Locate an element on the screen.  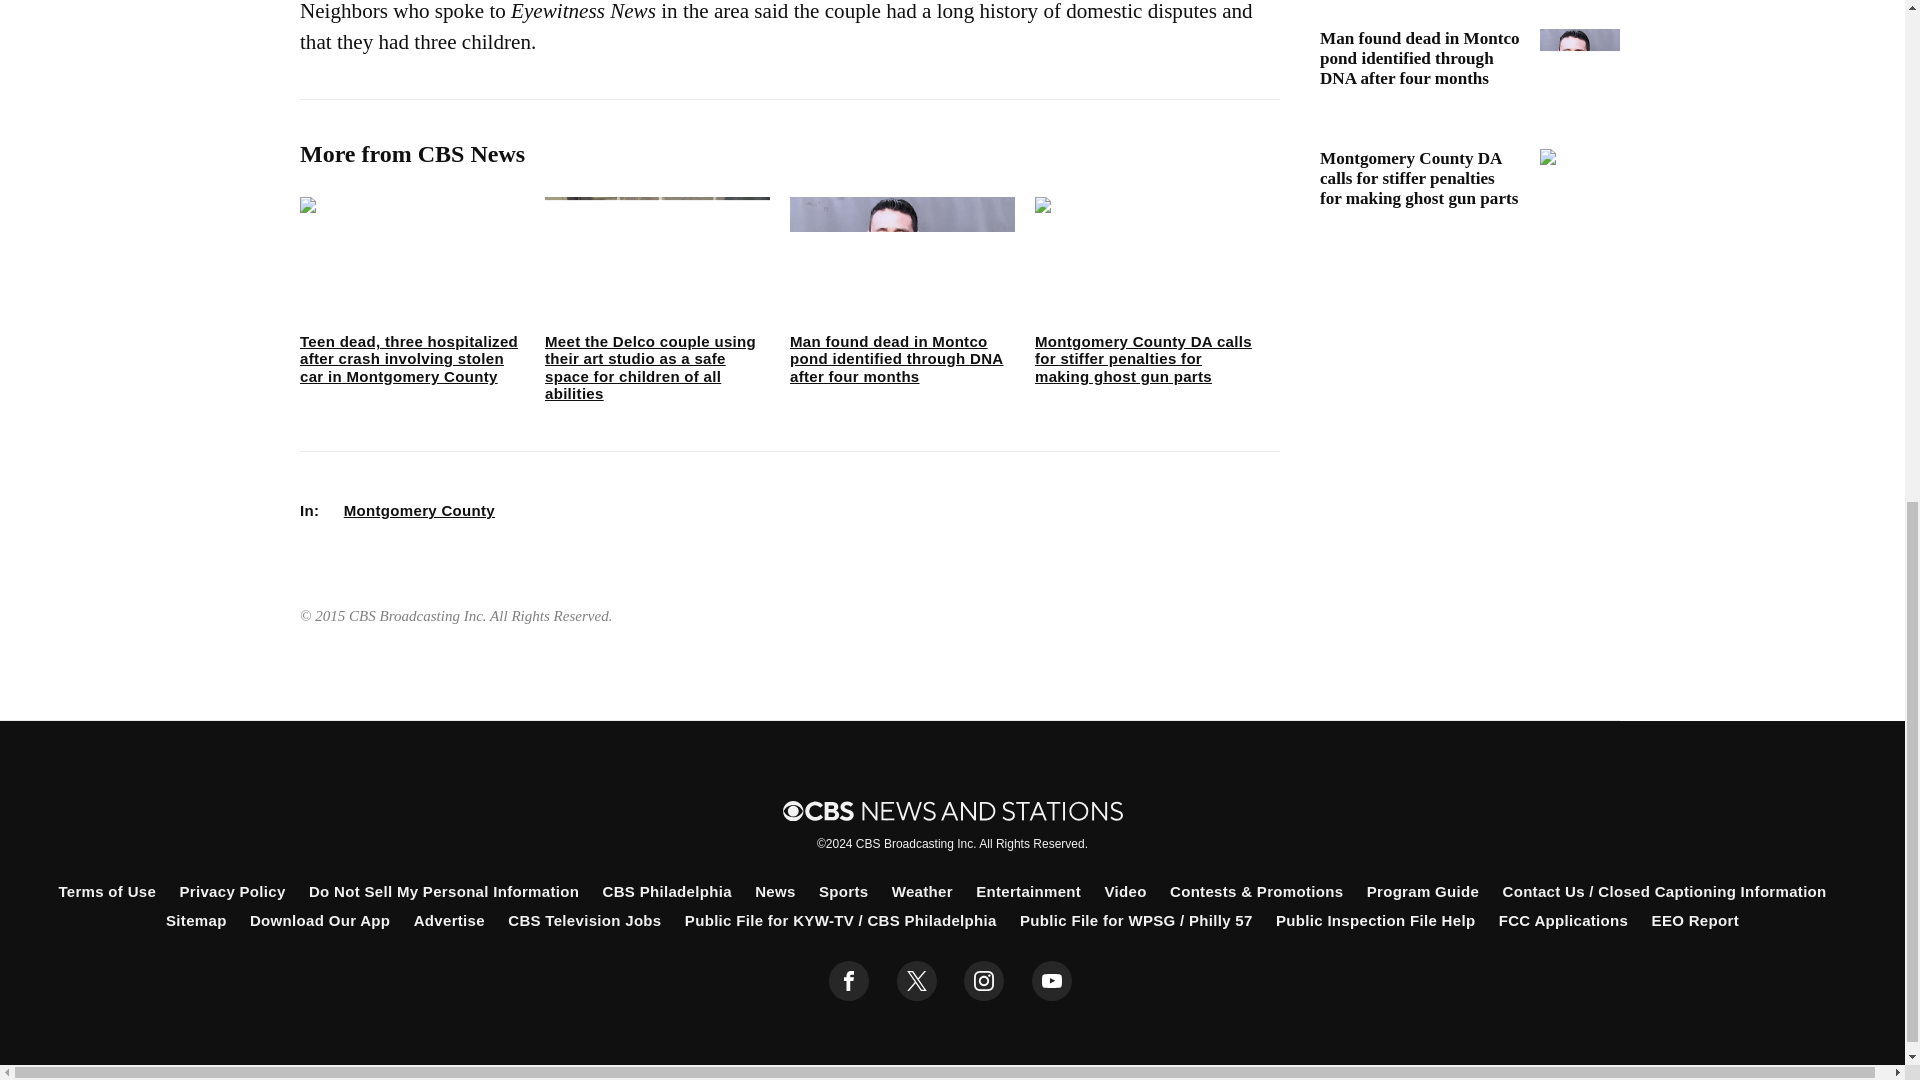
twitter is located at coordinates (916, 981).